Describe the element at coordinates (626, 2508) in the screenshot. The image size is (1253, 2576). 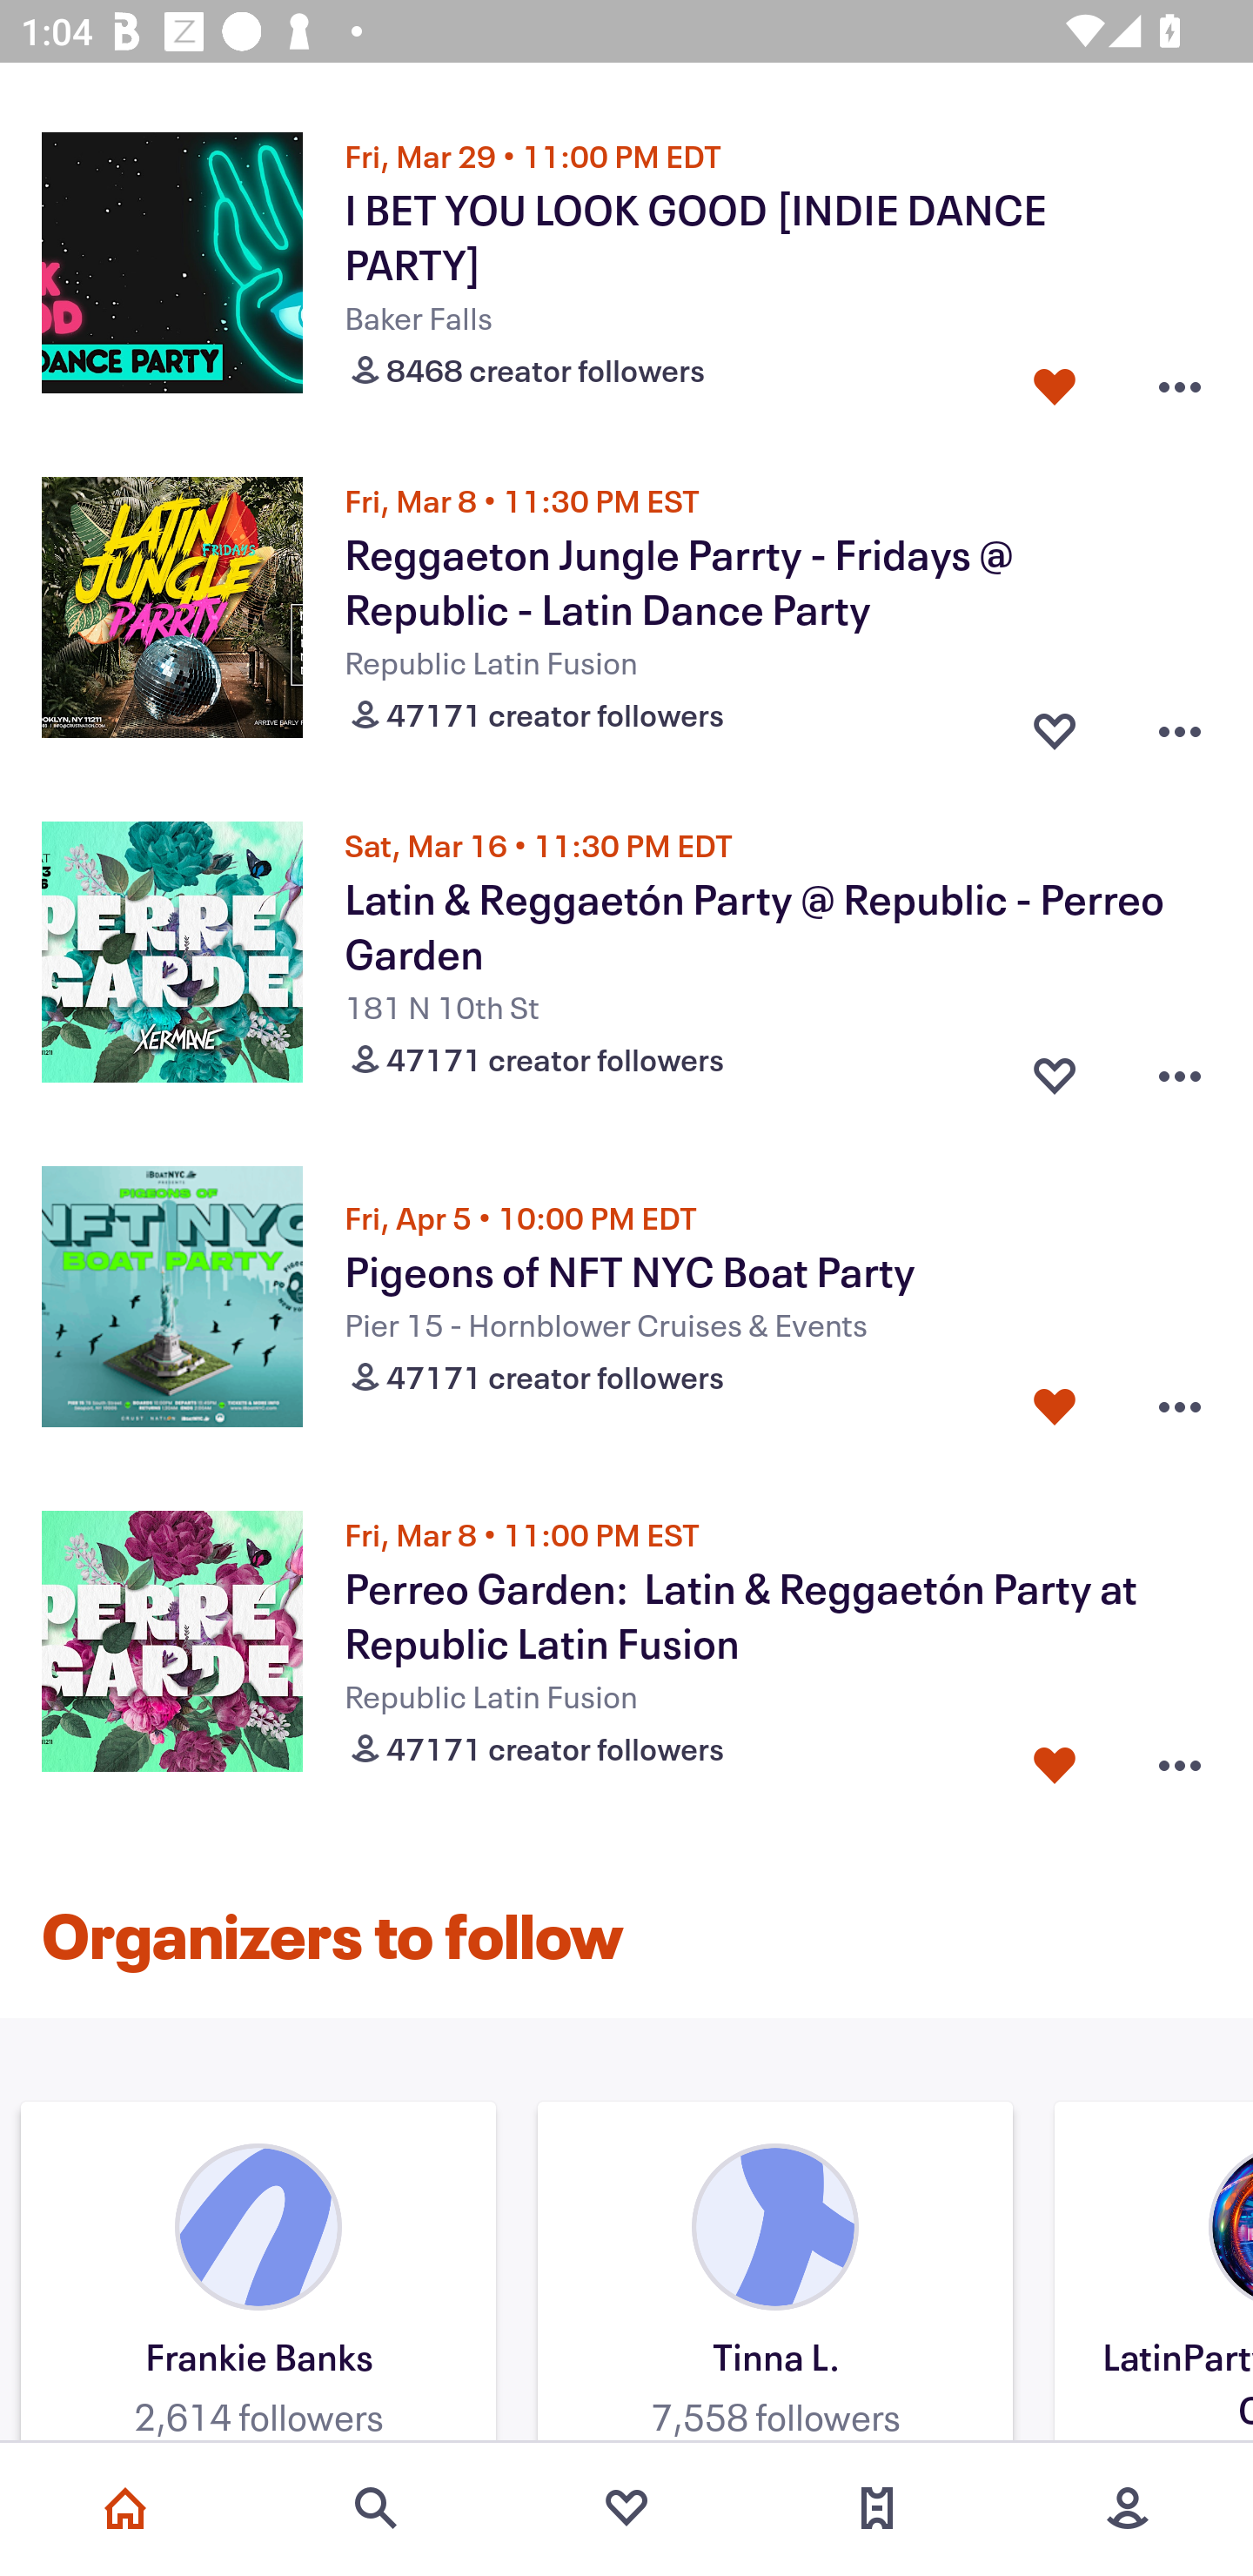
I see `Favorites` at that location.